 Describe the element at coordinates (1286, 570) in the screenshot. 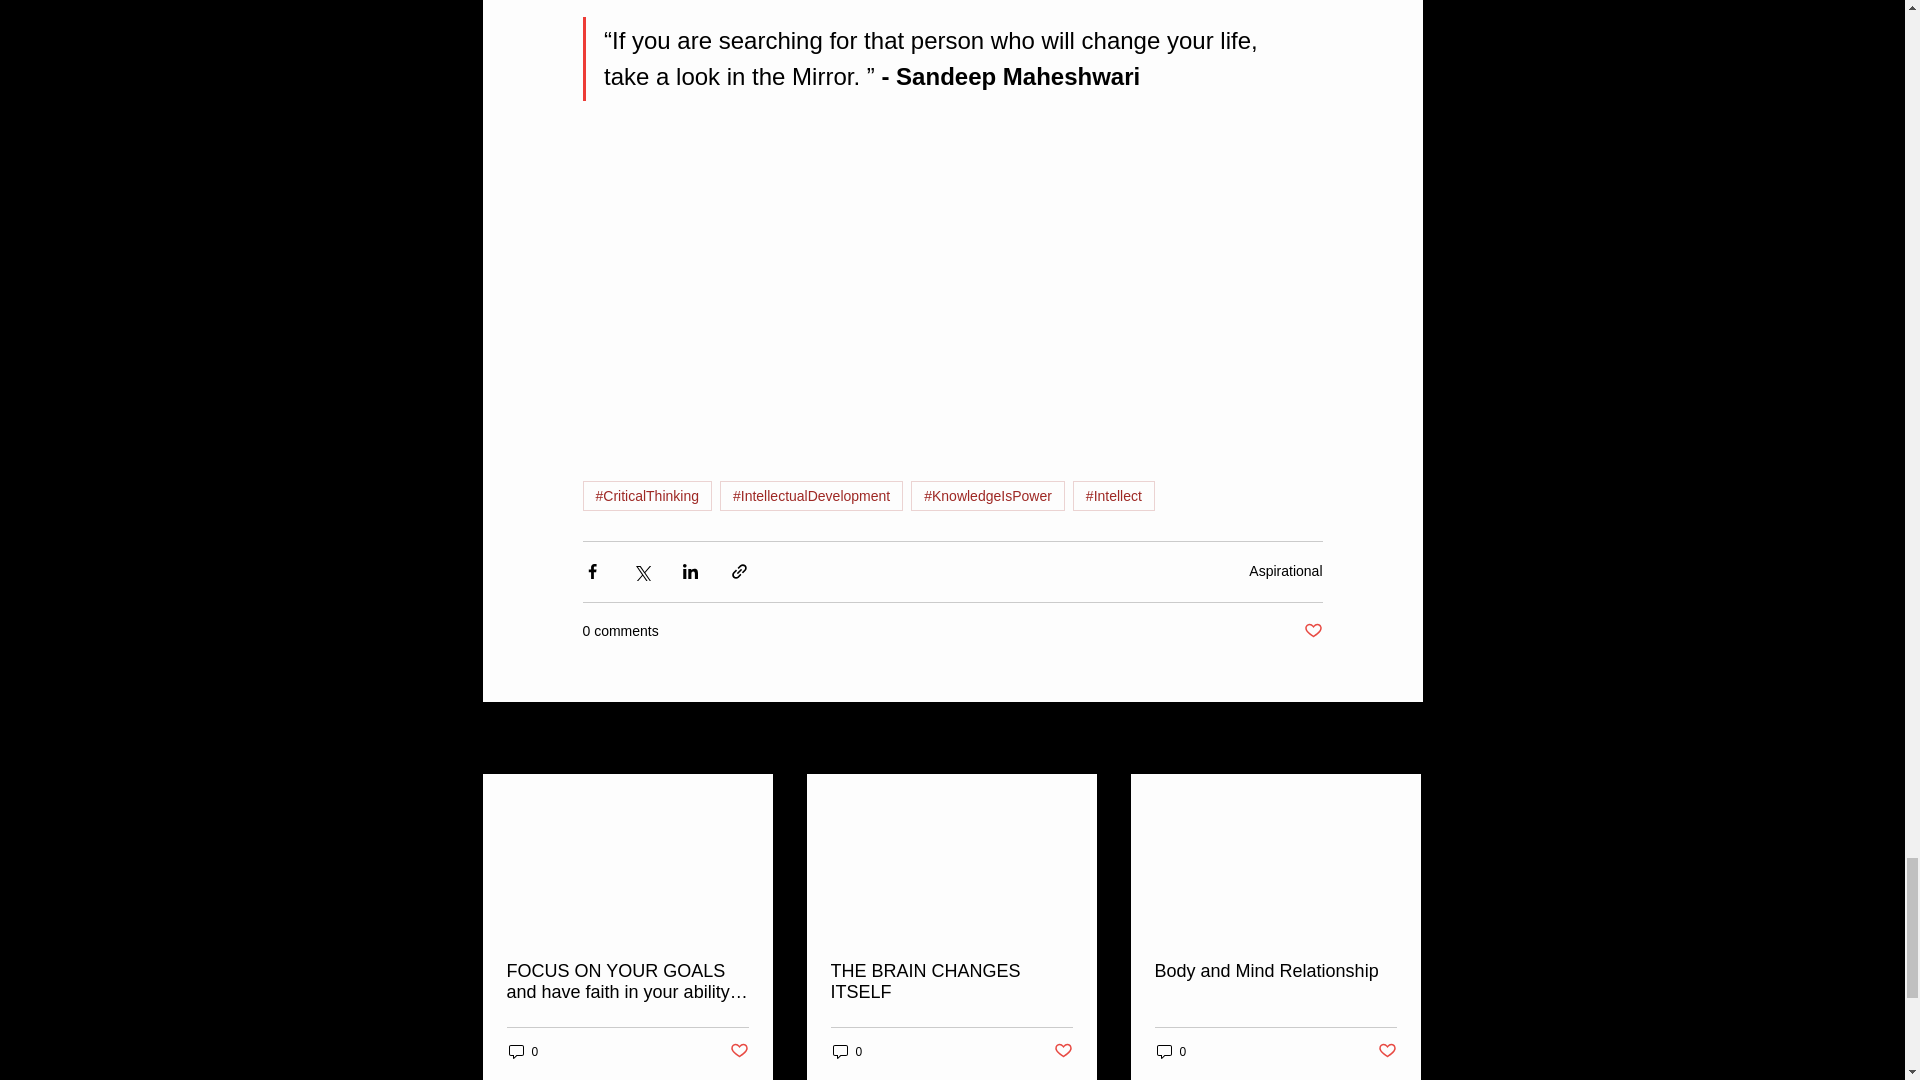

I see `Aspirational` at that location.